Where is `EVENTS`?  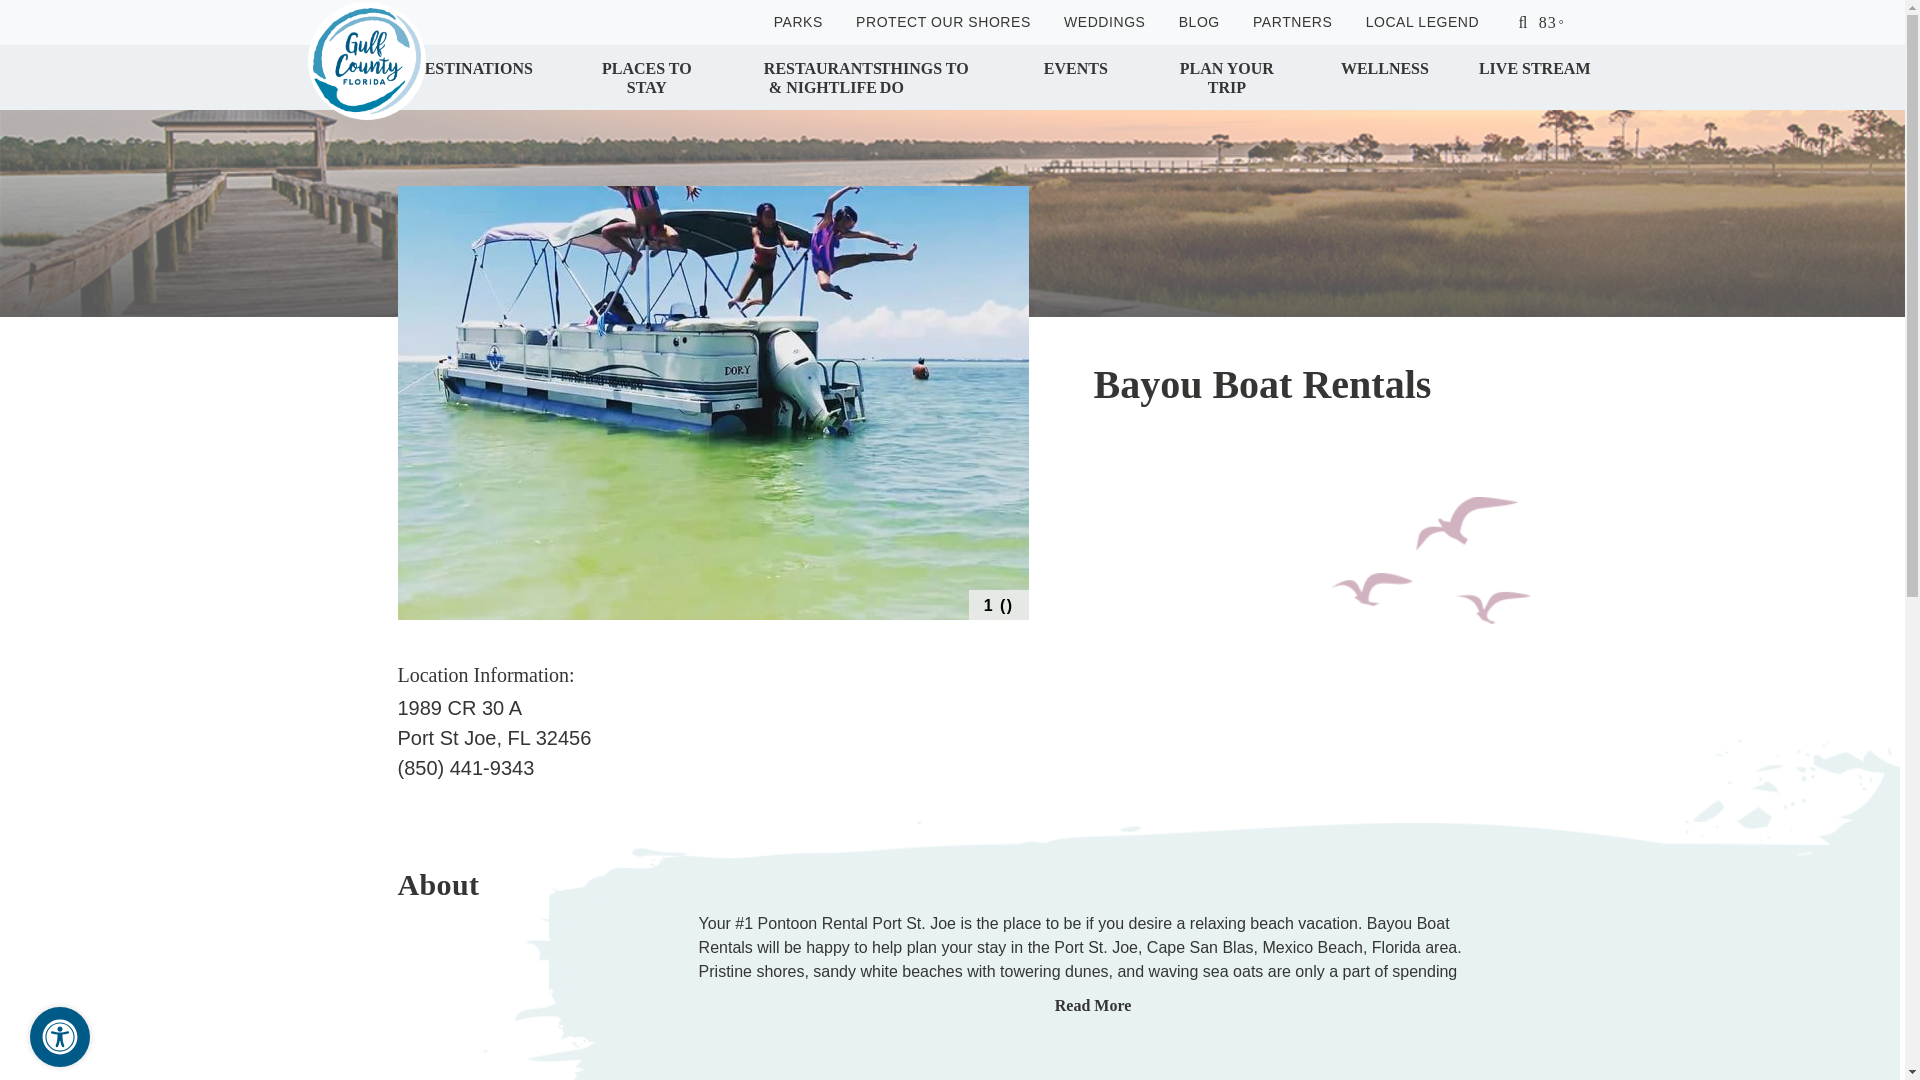
EVENTS is located at coordinates (1076, 76).